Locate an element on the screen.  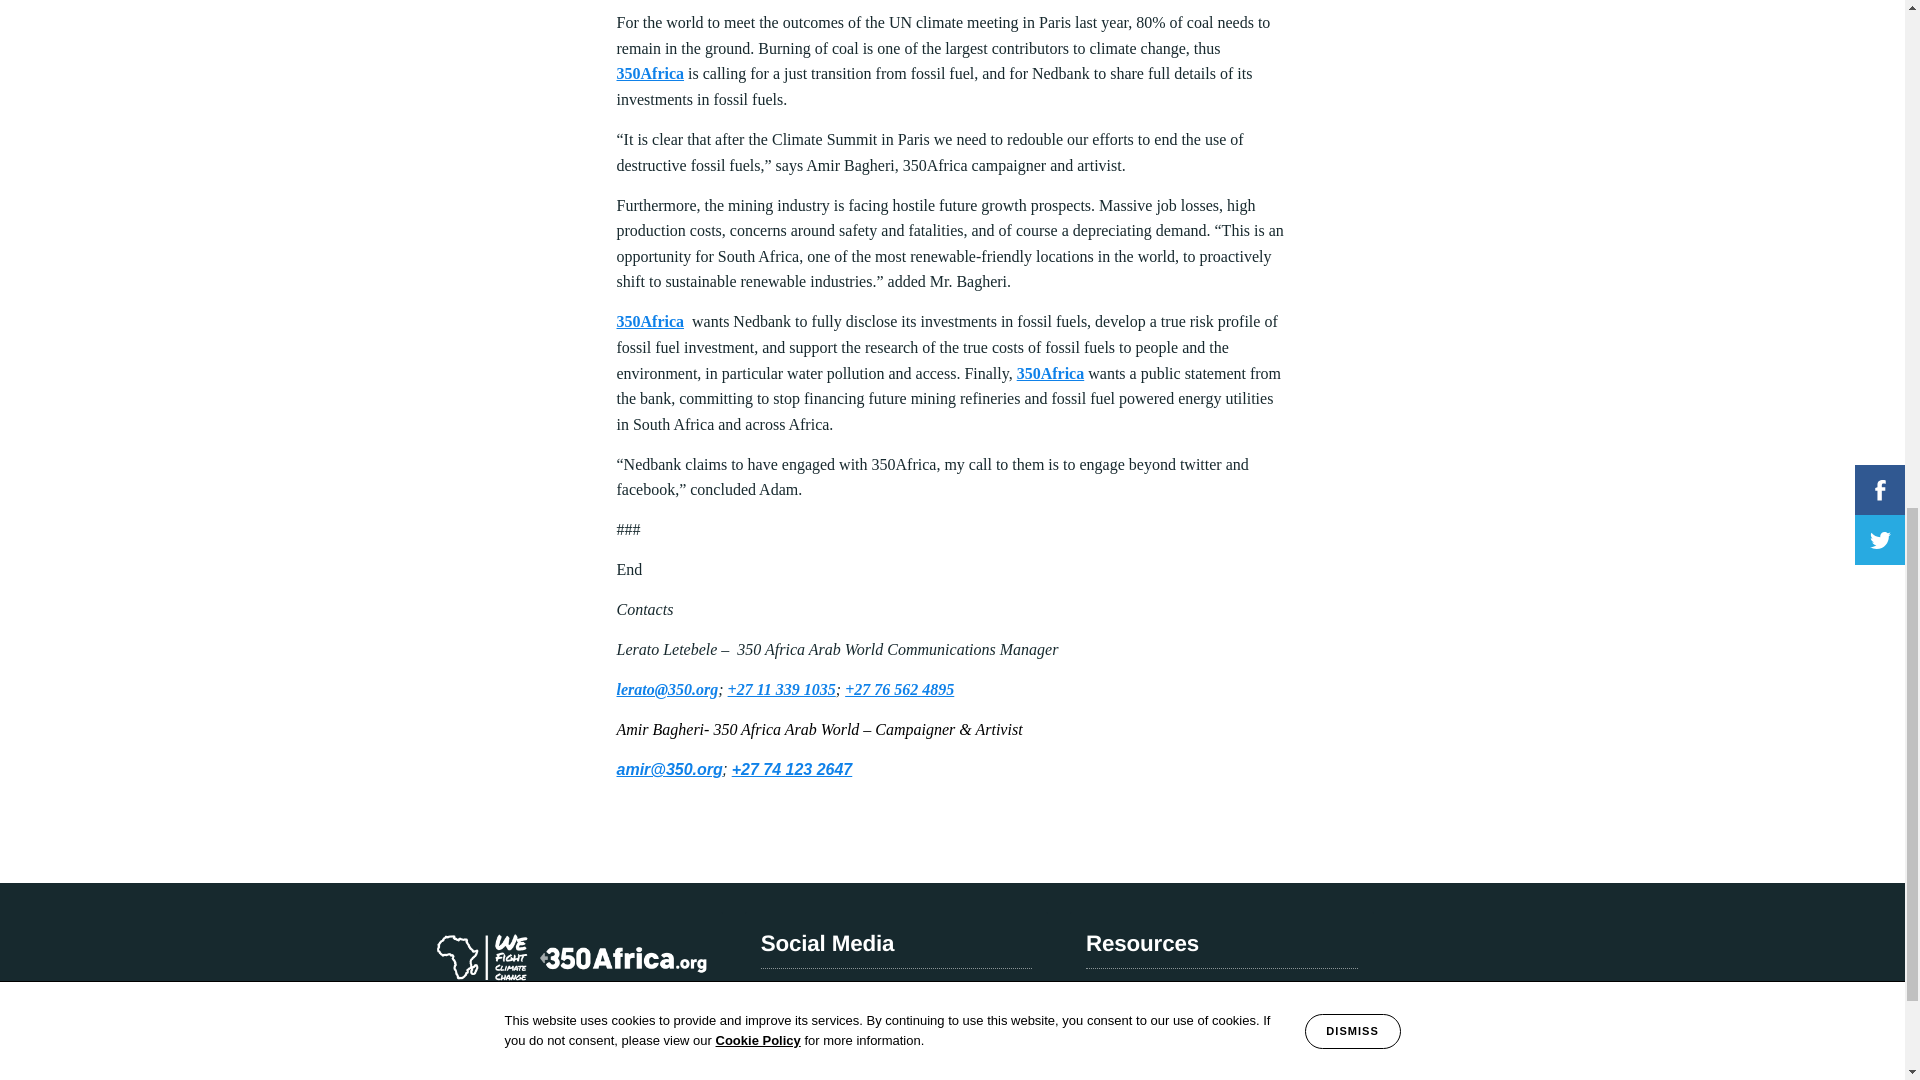
350Africa is located at coordinates (650, 73).